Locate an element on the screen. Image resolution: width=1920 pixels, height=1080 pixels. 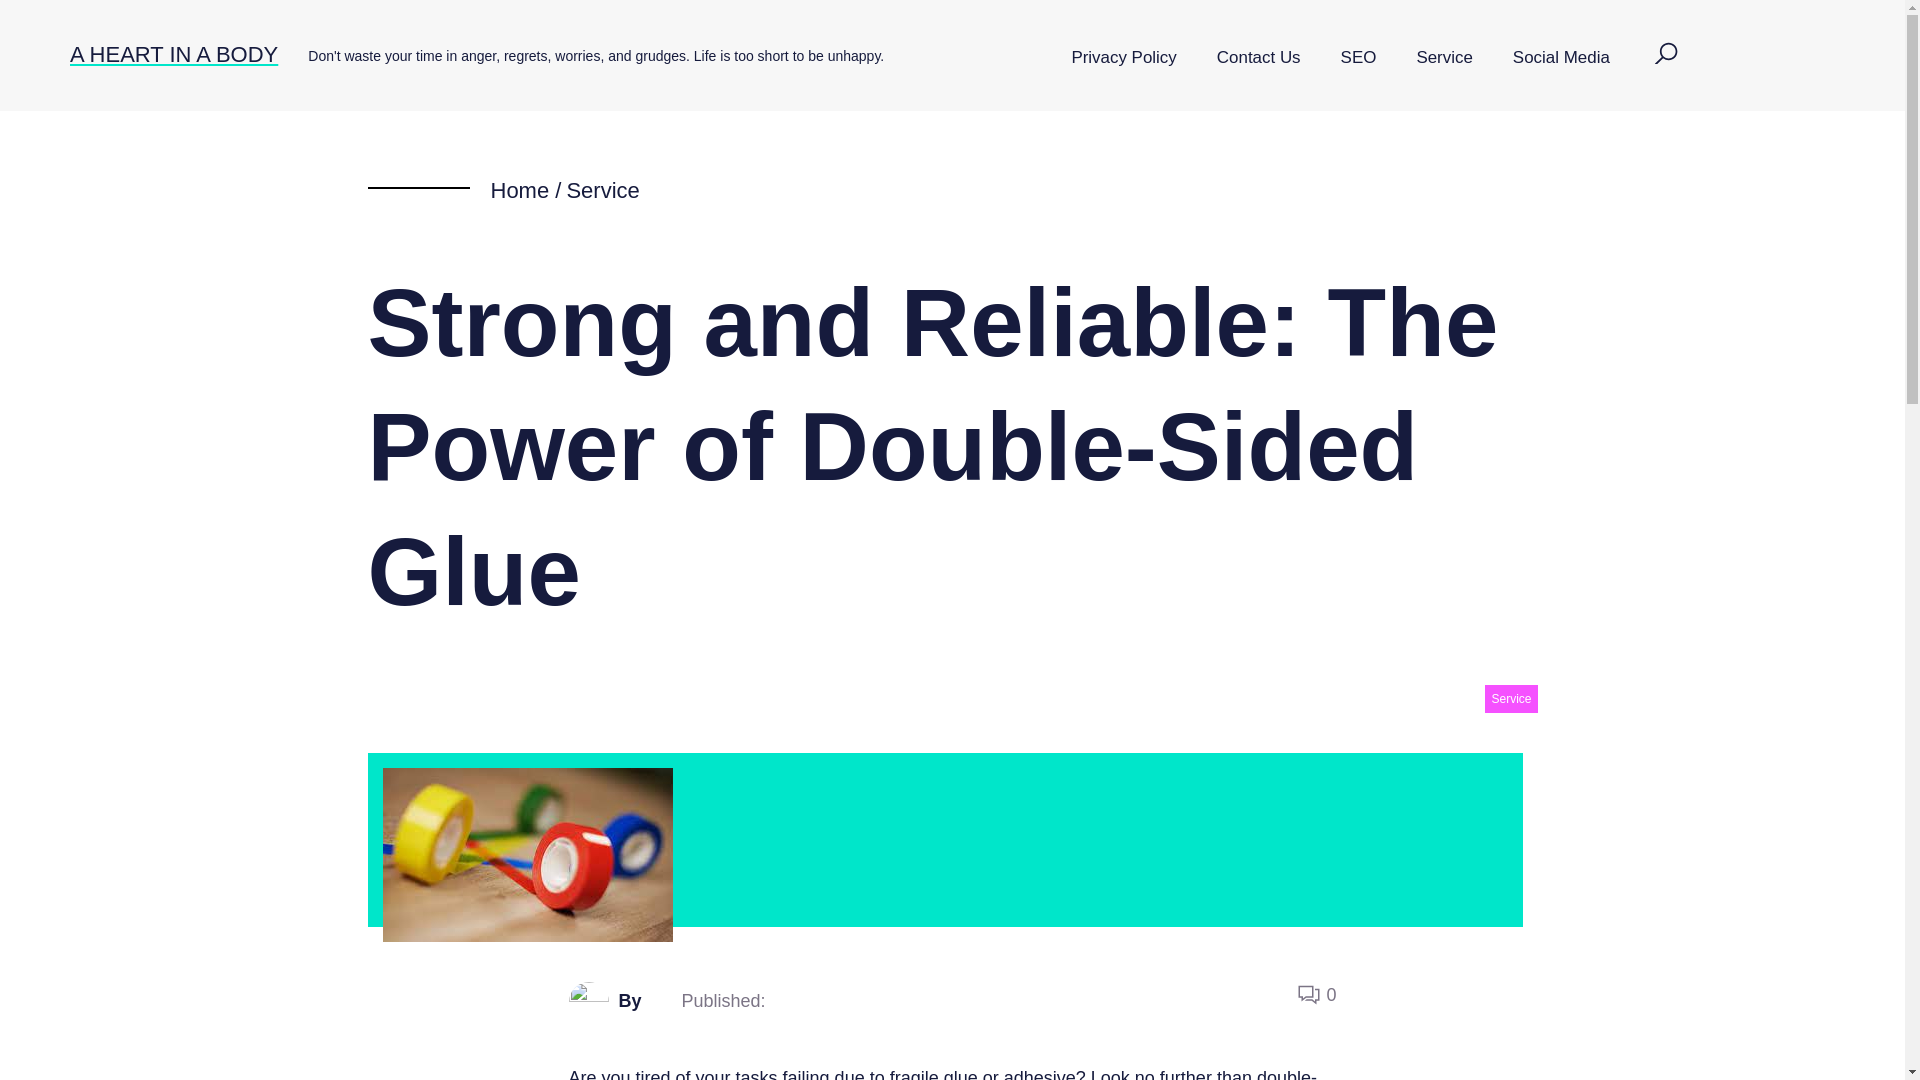
Social Media is located at coordinates (1562, 58).